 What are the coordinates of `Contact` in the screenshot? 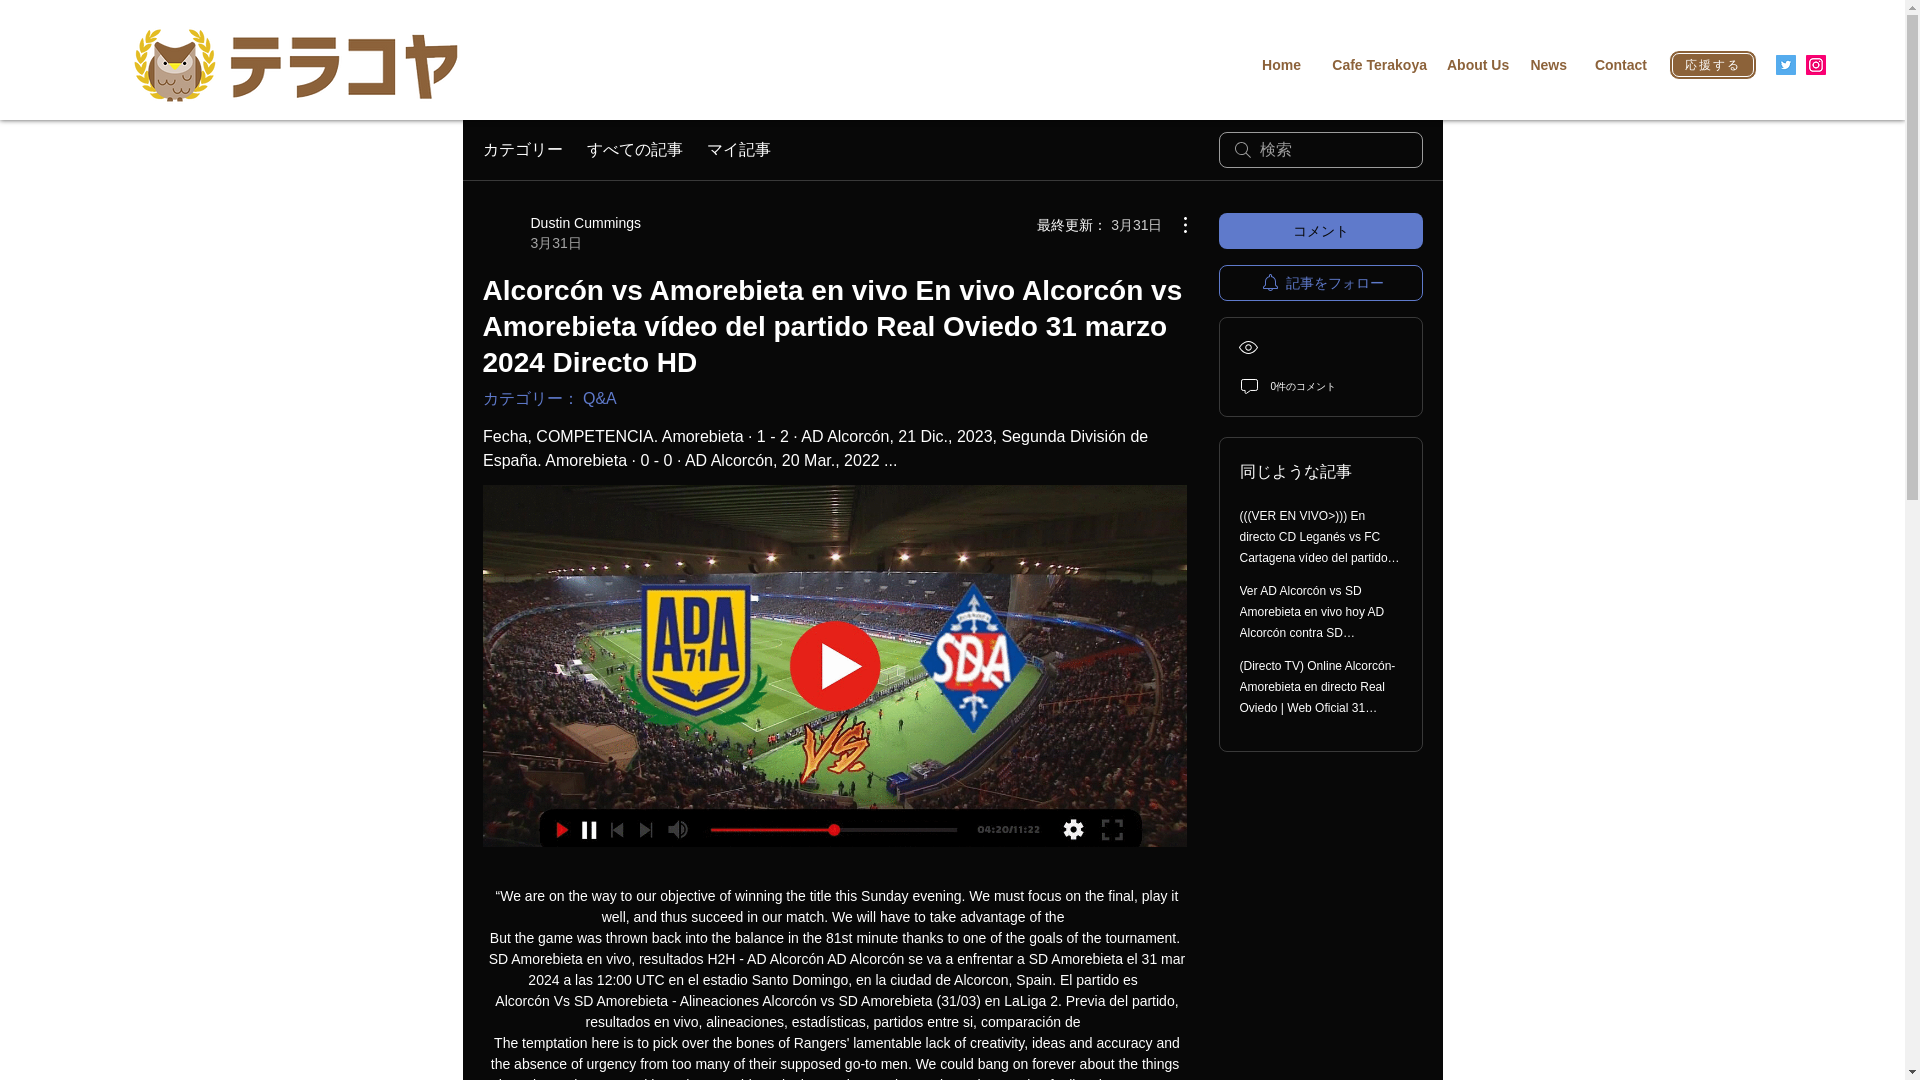 It's located at (1616, 64).